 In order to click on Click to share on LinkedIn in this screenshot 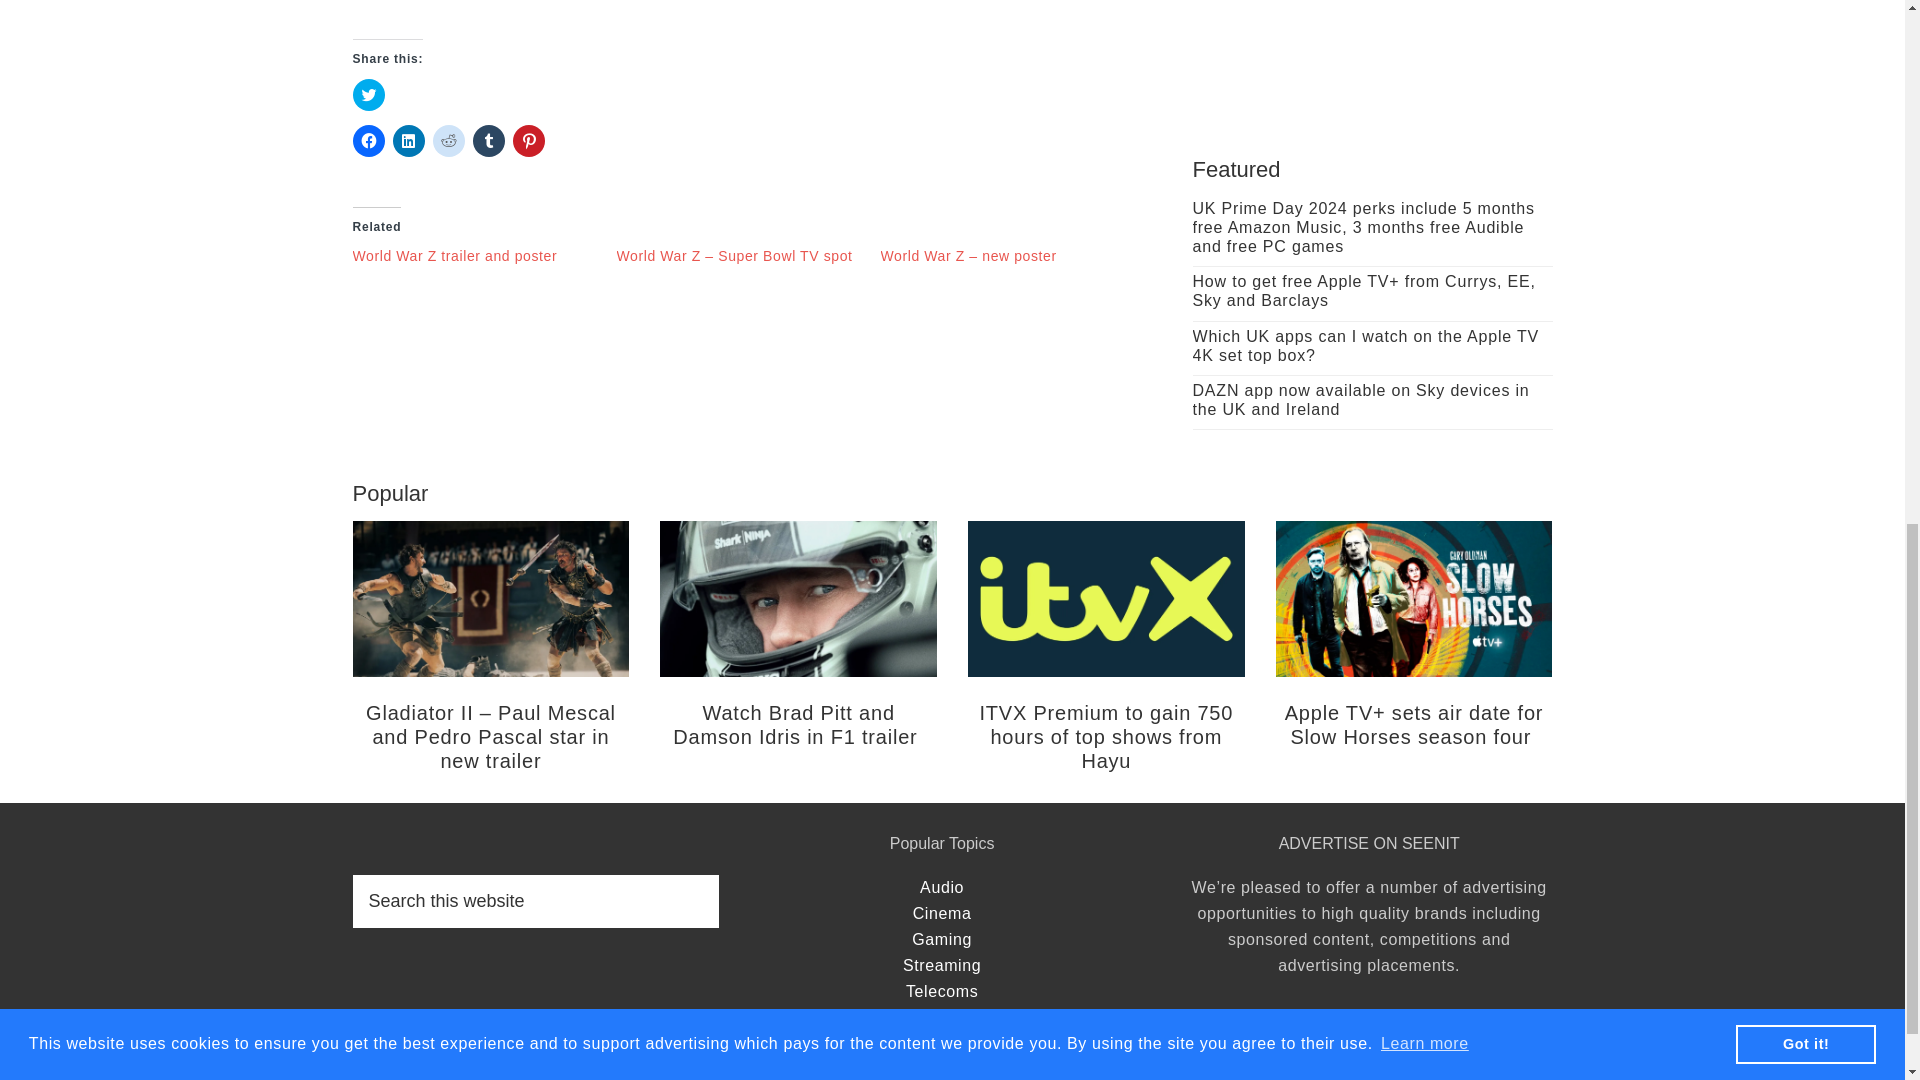, I will do `click(408, 140)`.